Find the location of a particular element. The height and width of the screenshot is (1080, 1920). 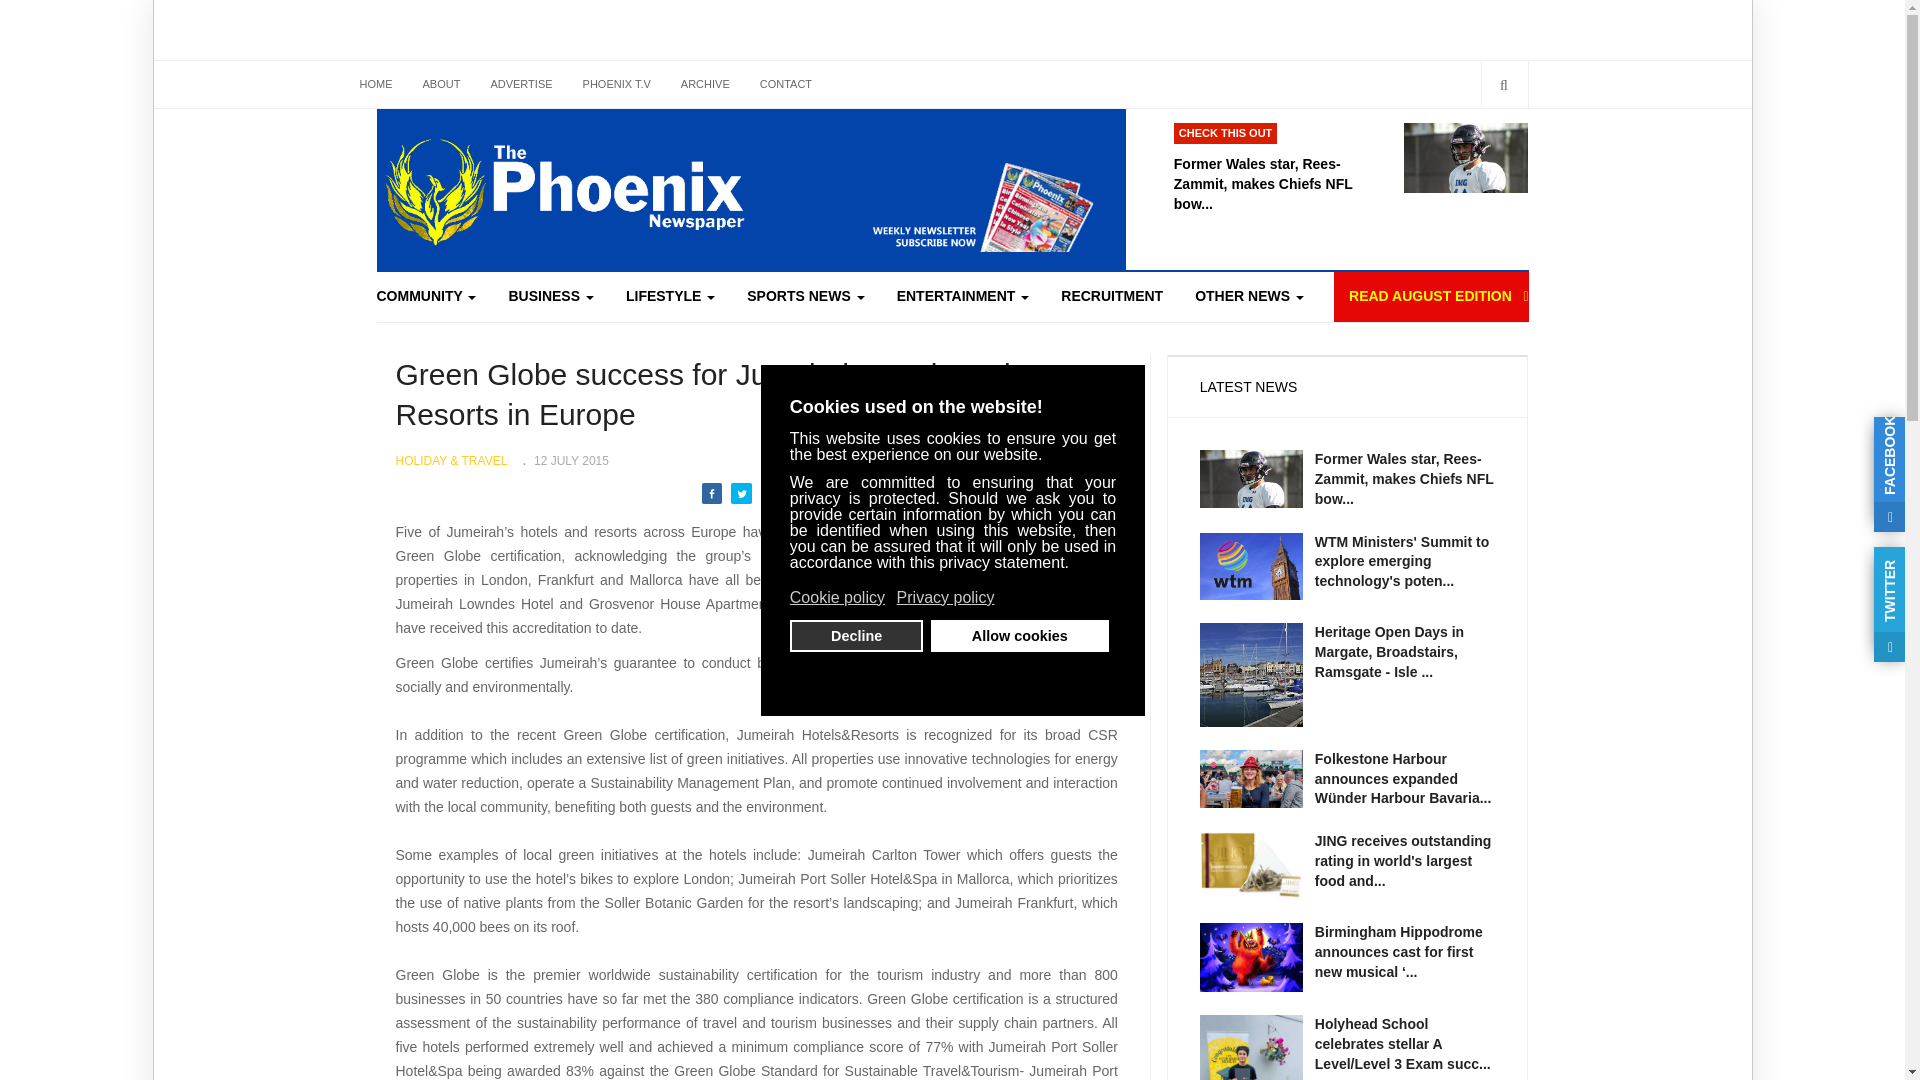

COMMUNITY is located at coordinates (434, 296).